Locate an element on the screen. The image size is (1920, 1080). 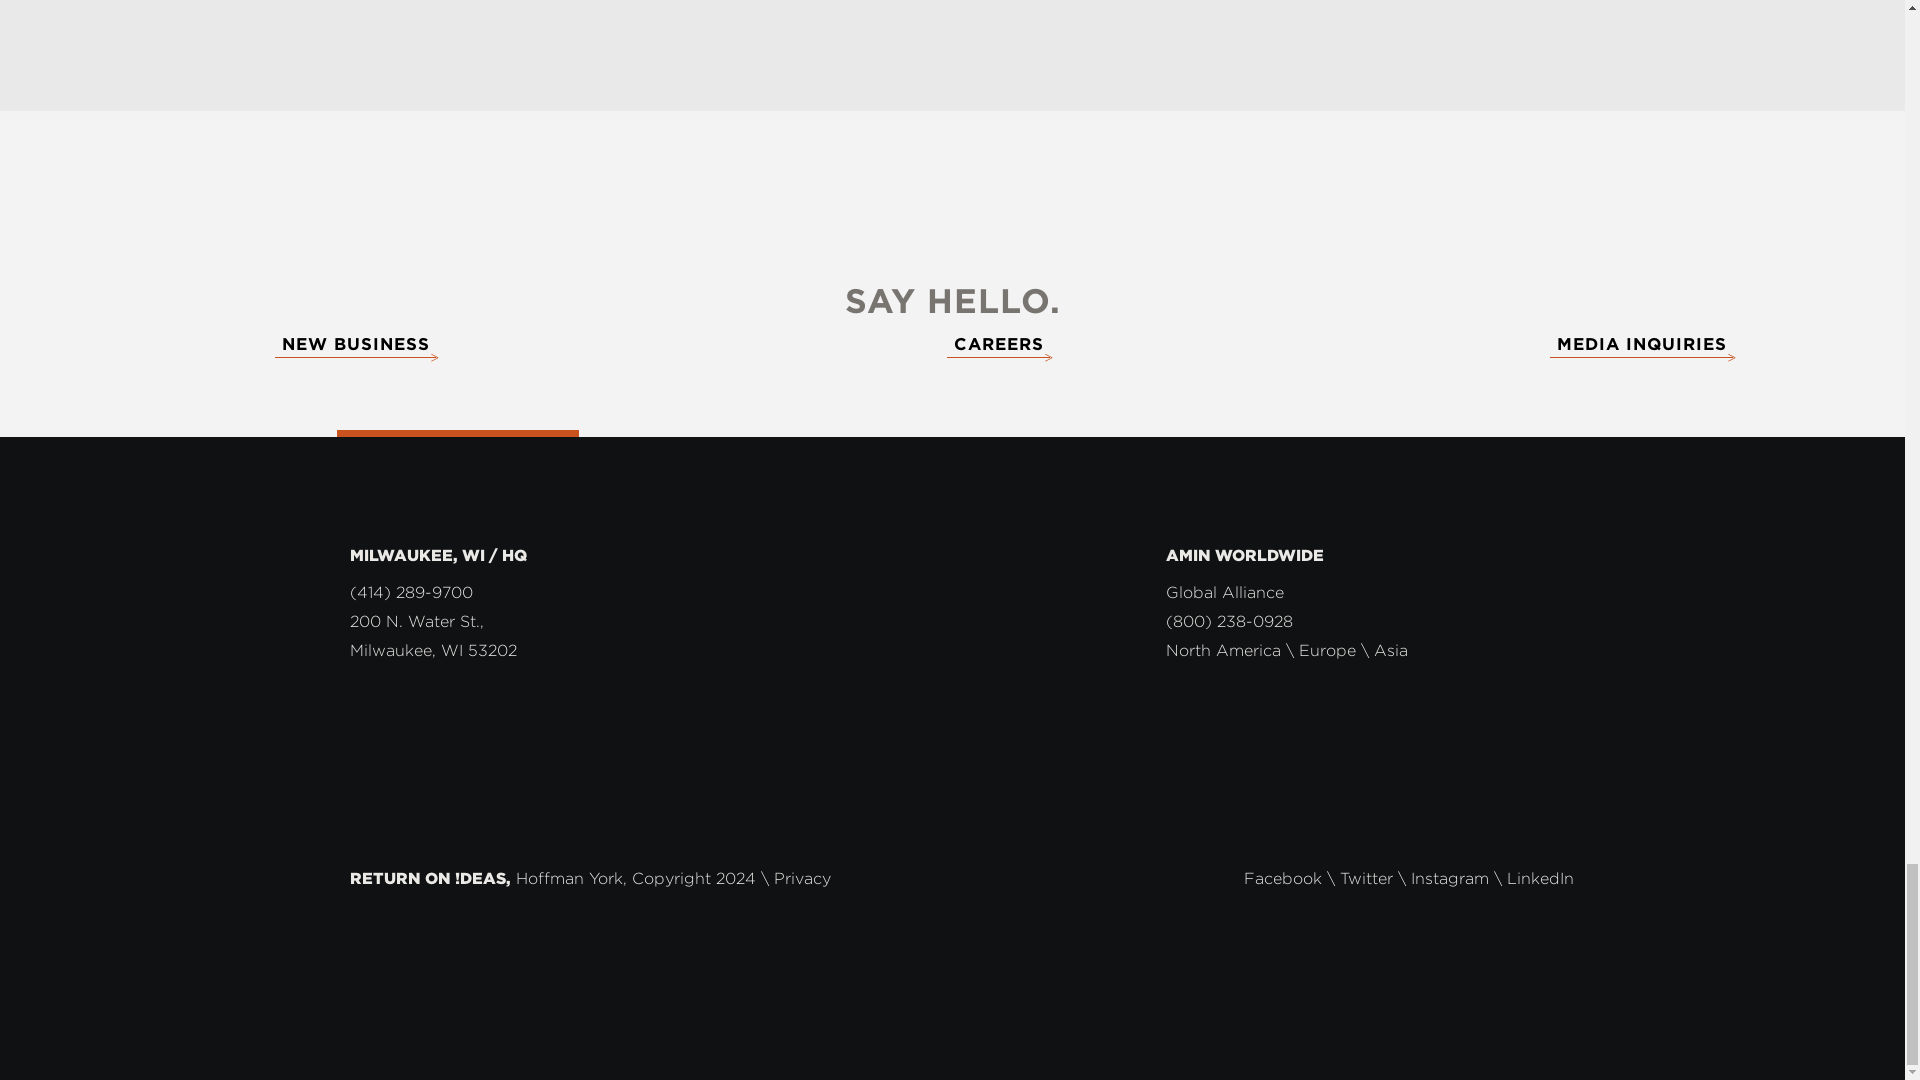
Privacy is located at coordinates (802, 878).